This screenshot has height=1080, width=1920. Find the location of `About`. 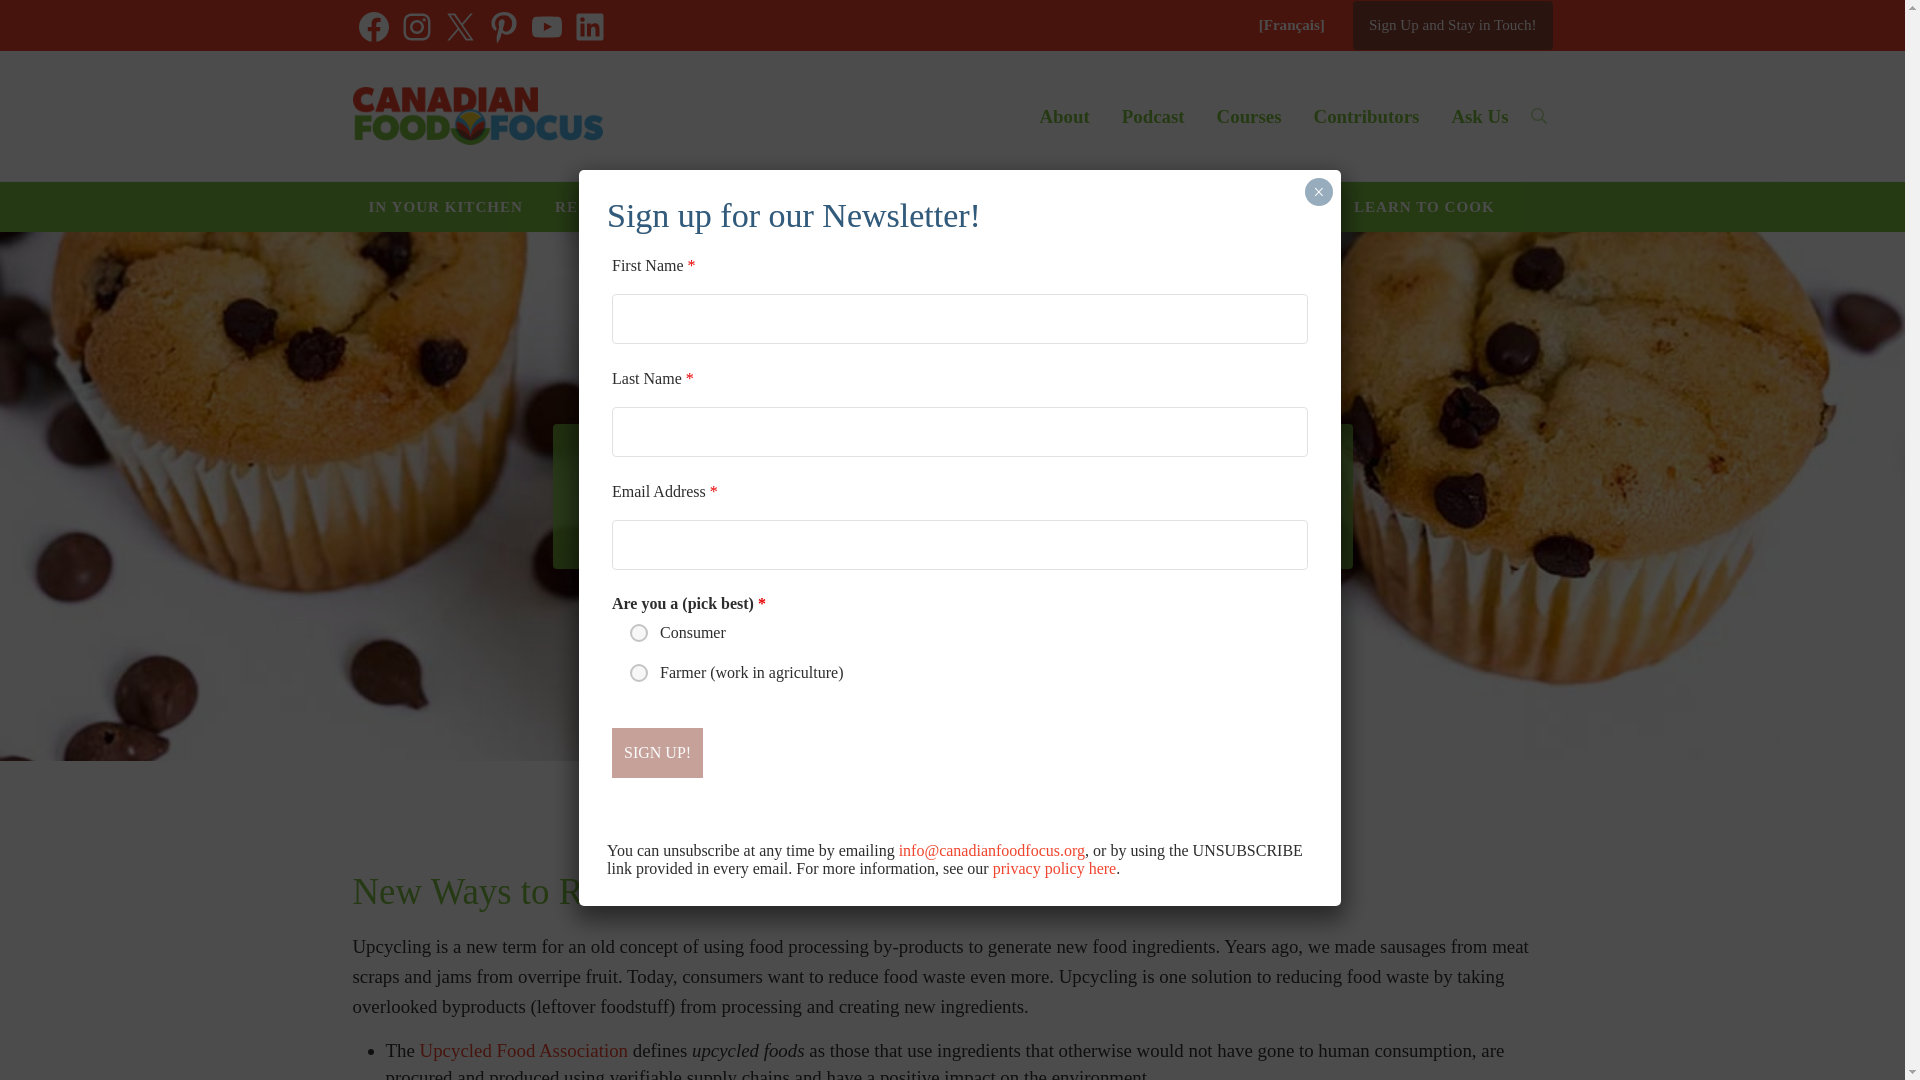

About is located at coordinates (1064, 116).